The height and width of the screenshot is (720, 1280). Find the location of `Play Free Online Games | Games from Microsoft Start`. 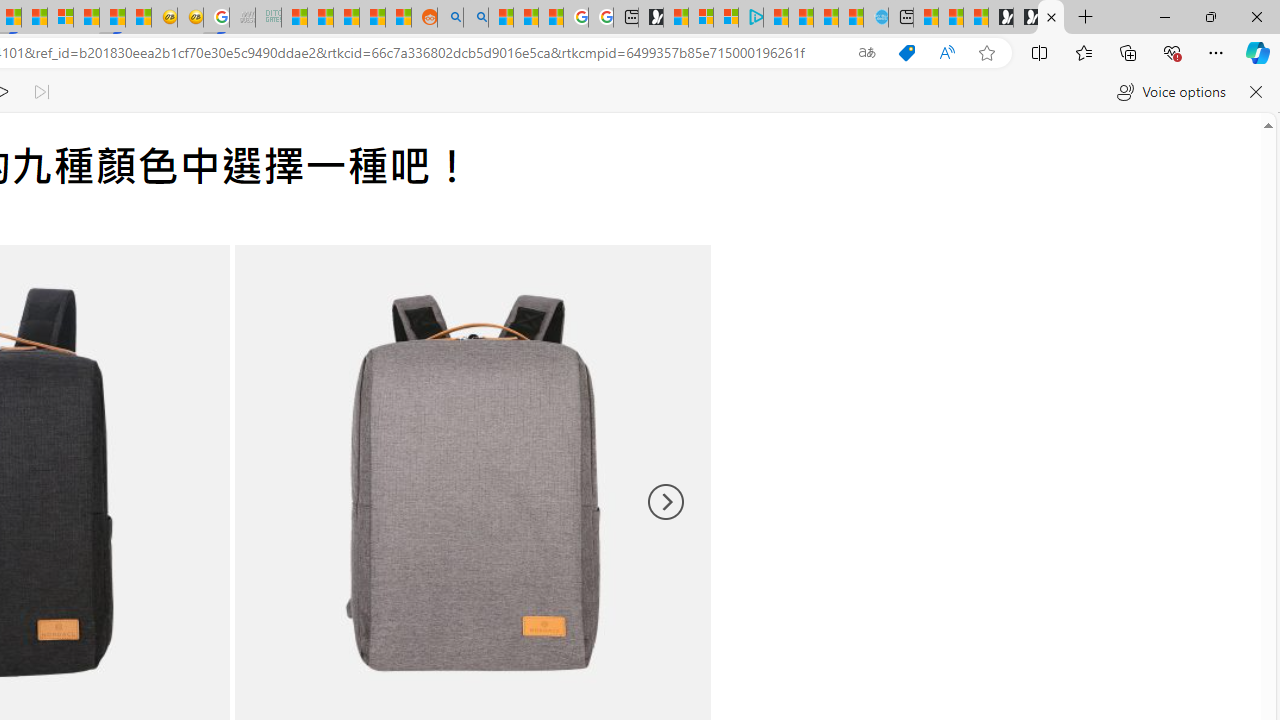

Play Free Online Games | Games from Microsoft Start is located at coordinates (1026, 18).